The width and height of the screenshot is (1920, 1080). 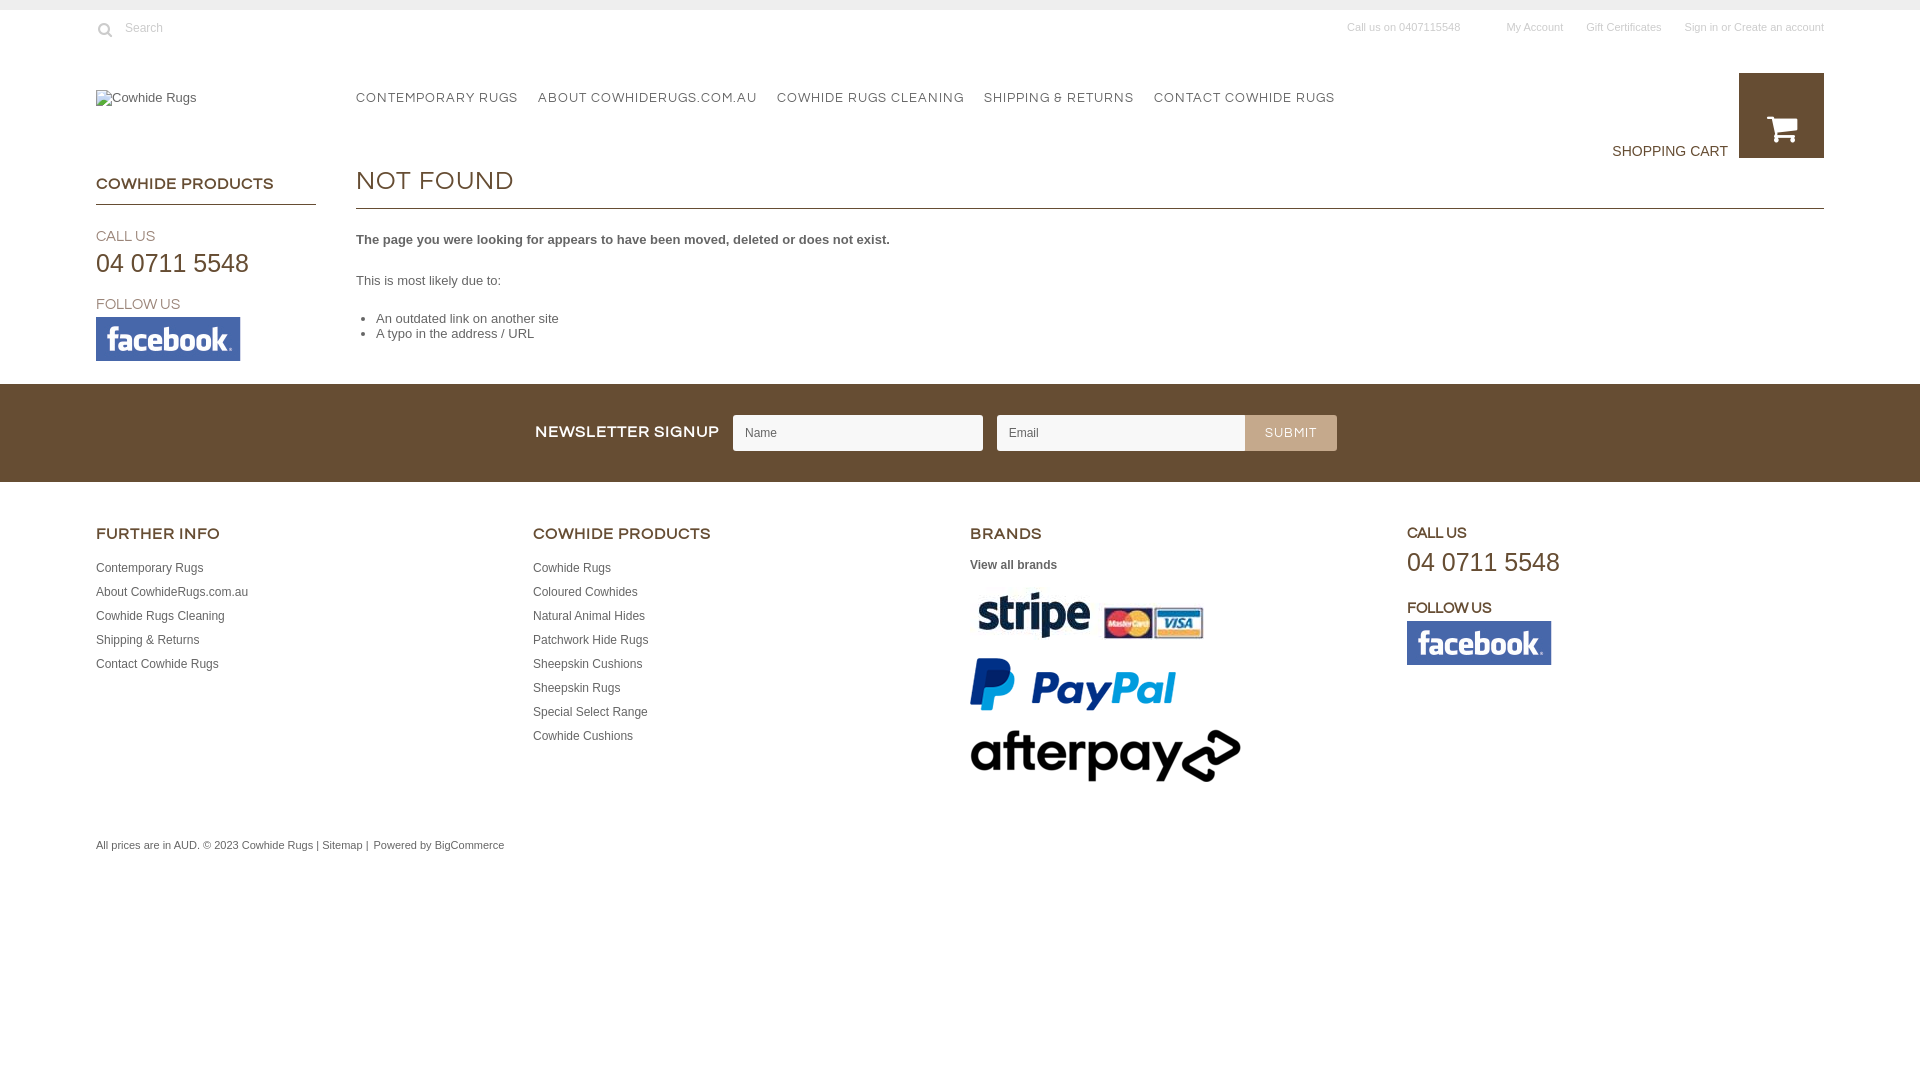 I want to click on Patchwork Hide Rugs, so click(x=590, y=640).